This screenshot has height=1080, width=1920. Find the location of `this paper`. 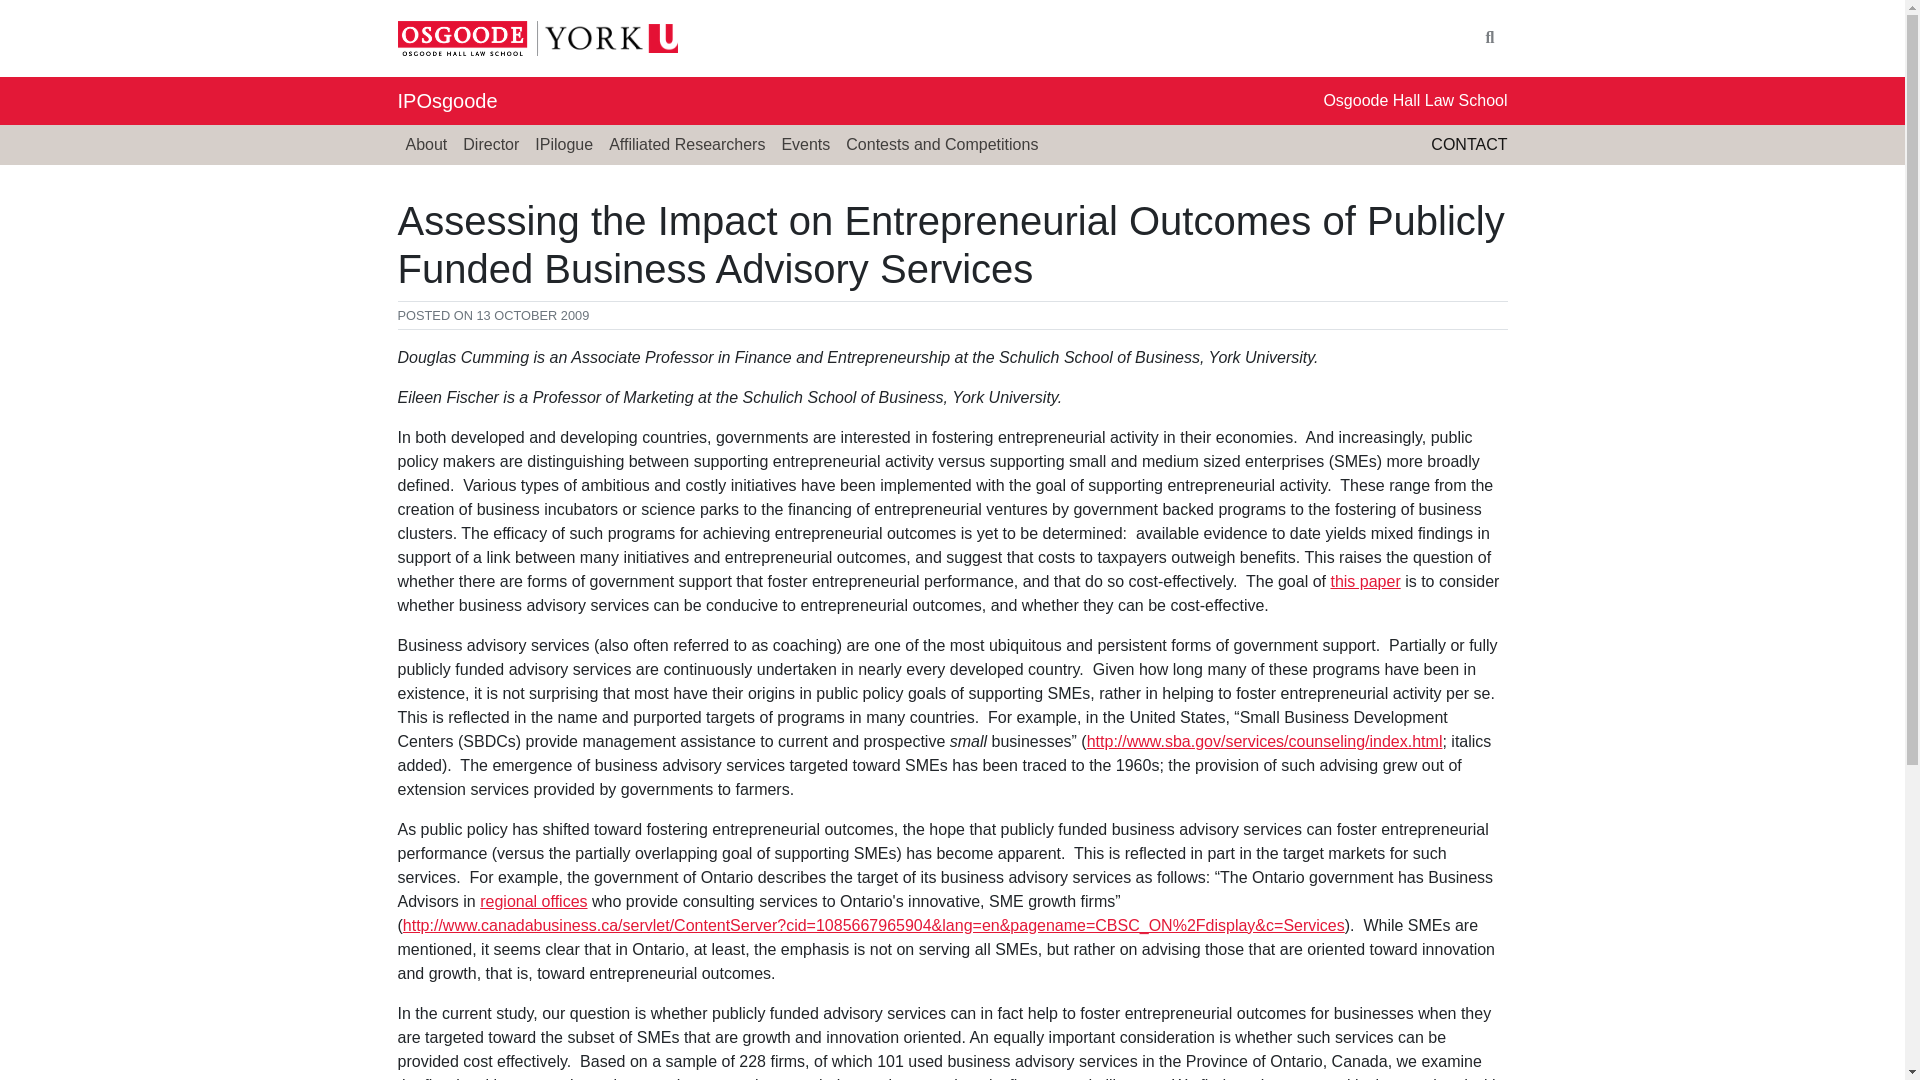

this paper is located at coordinates (1364, 581).